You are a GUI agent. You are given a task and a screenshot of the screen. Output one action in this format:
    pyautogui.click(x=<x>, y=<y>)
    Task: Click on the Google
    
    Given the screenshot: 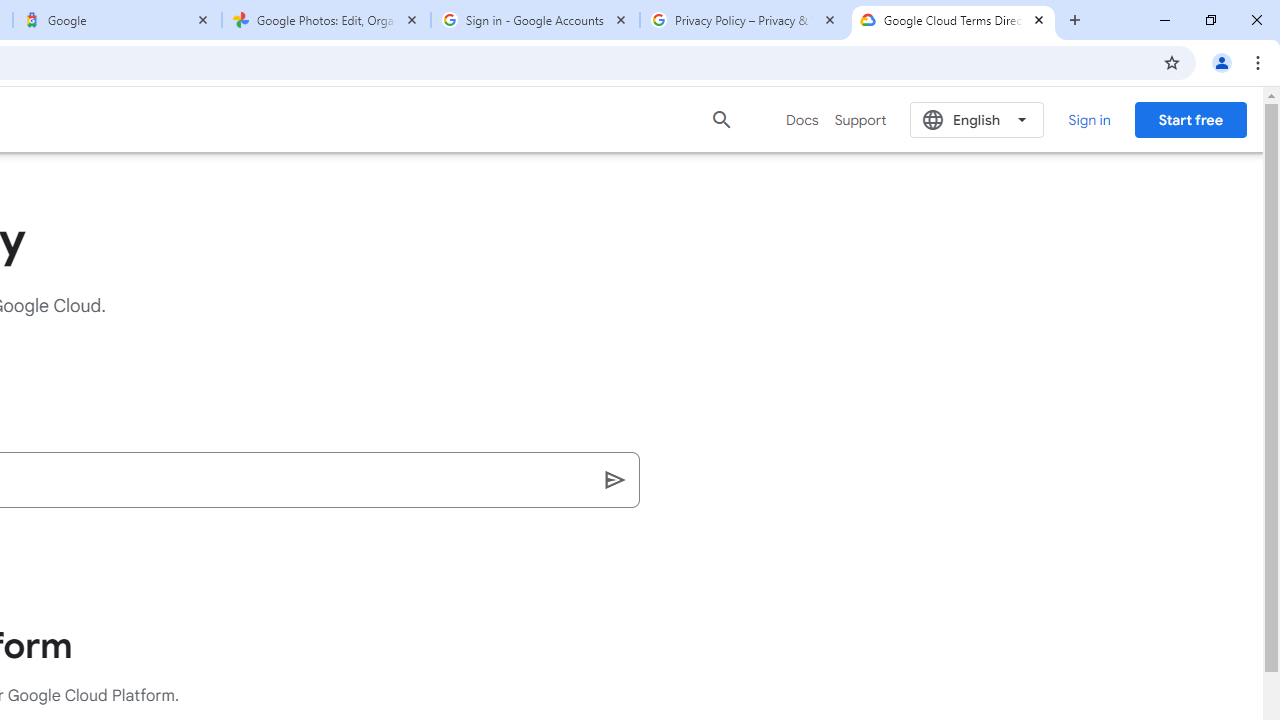 What is the action you would take?
    pyautogui.click(x=116, y=20)
    